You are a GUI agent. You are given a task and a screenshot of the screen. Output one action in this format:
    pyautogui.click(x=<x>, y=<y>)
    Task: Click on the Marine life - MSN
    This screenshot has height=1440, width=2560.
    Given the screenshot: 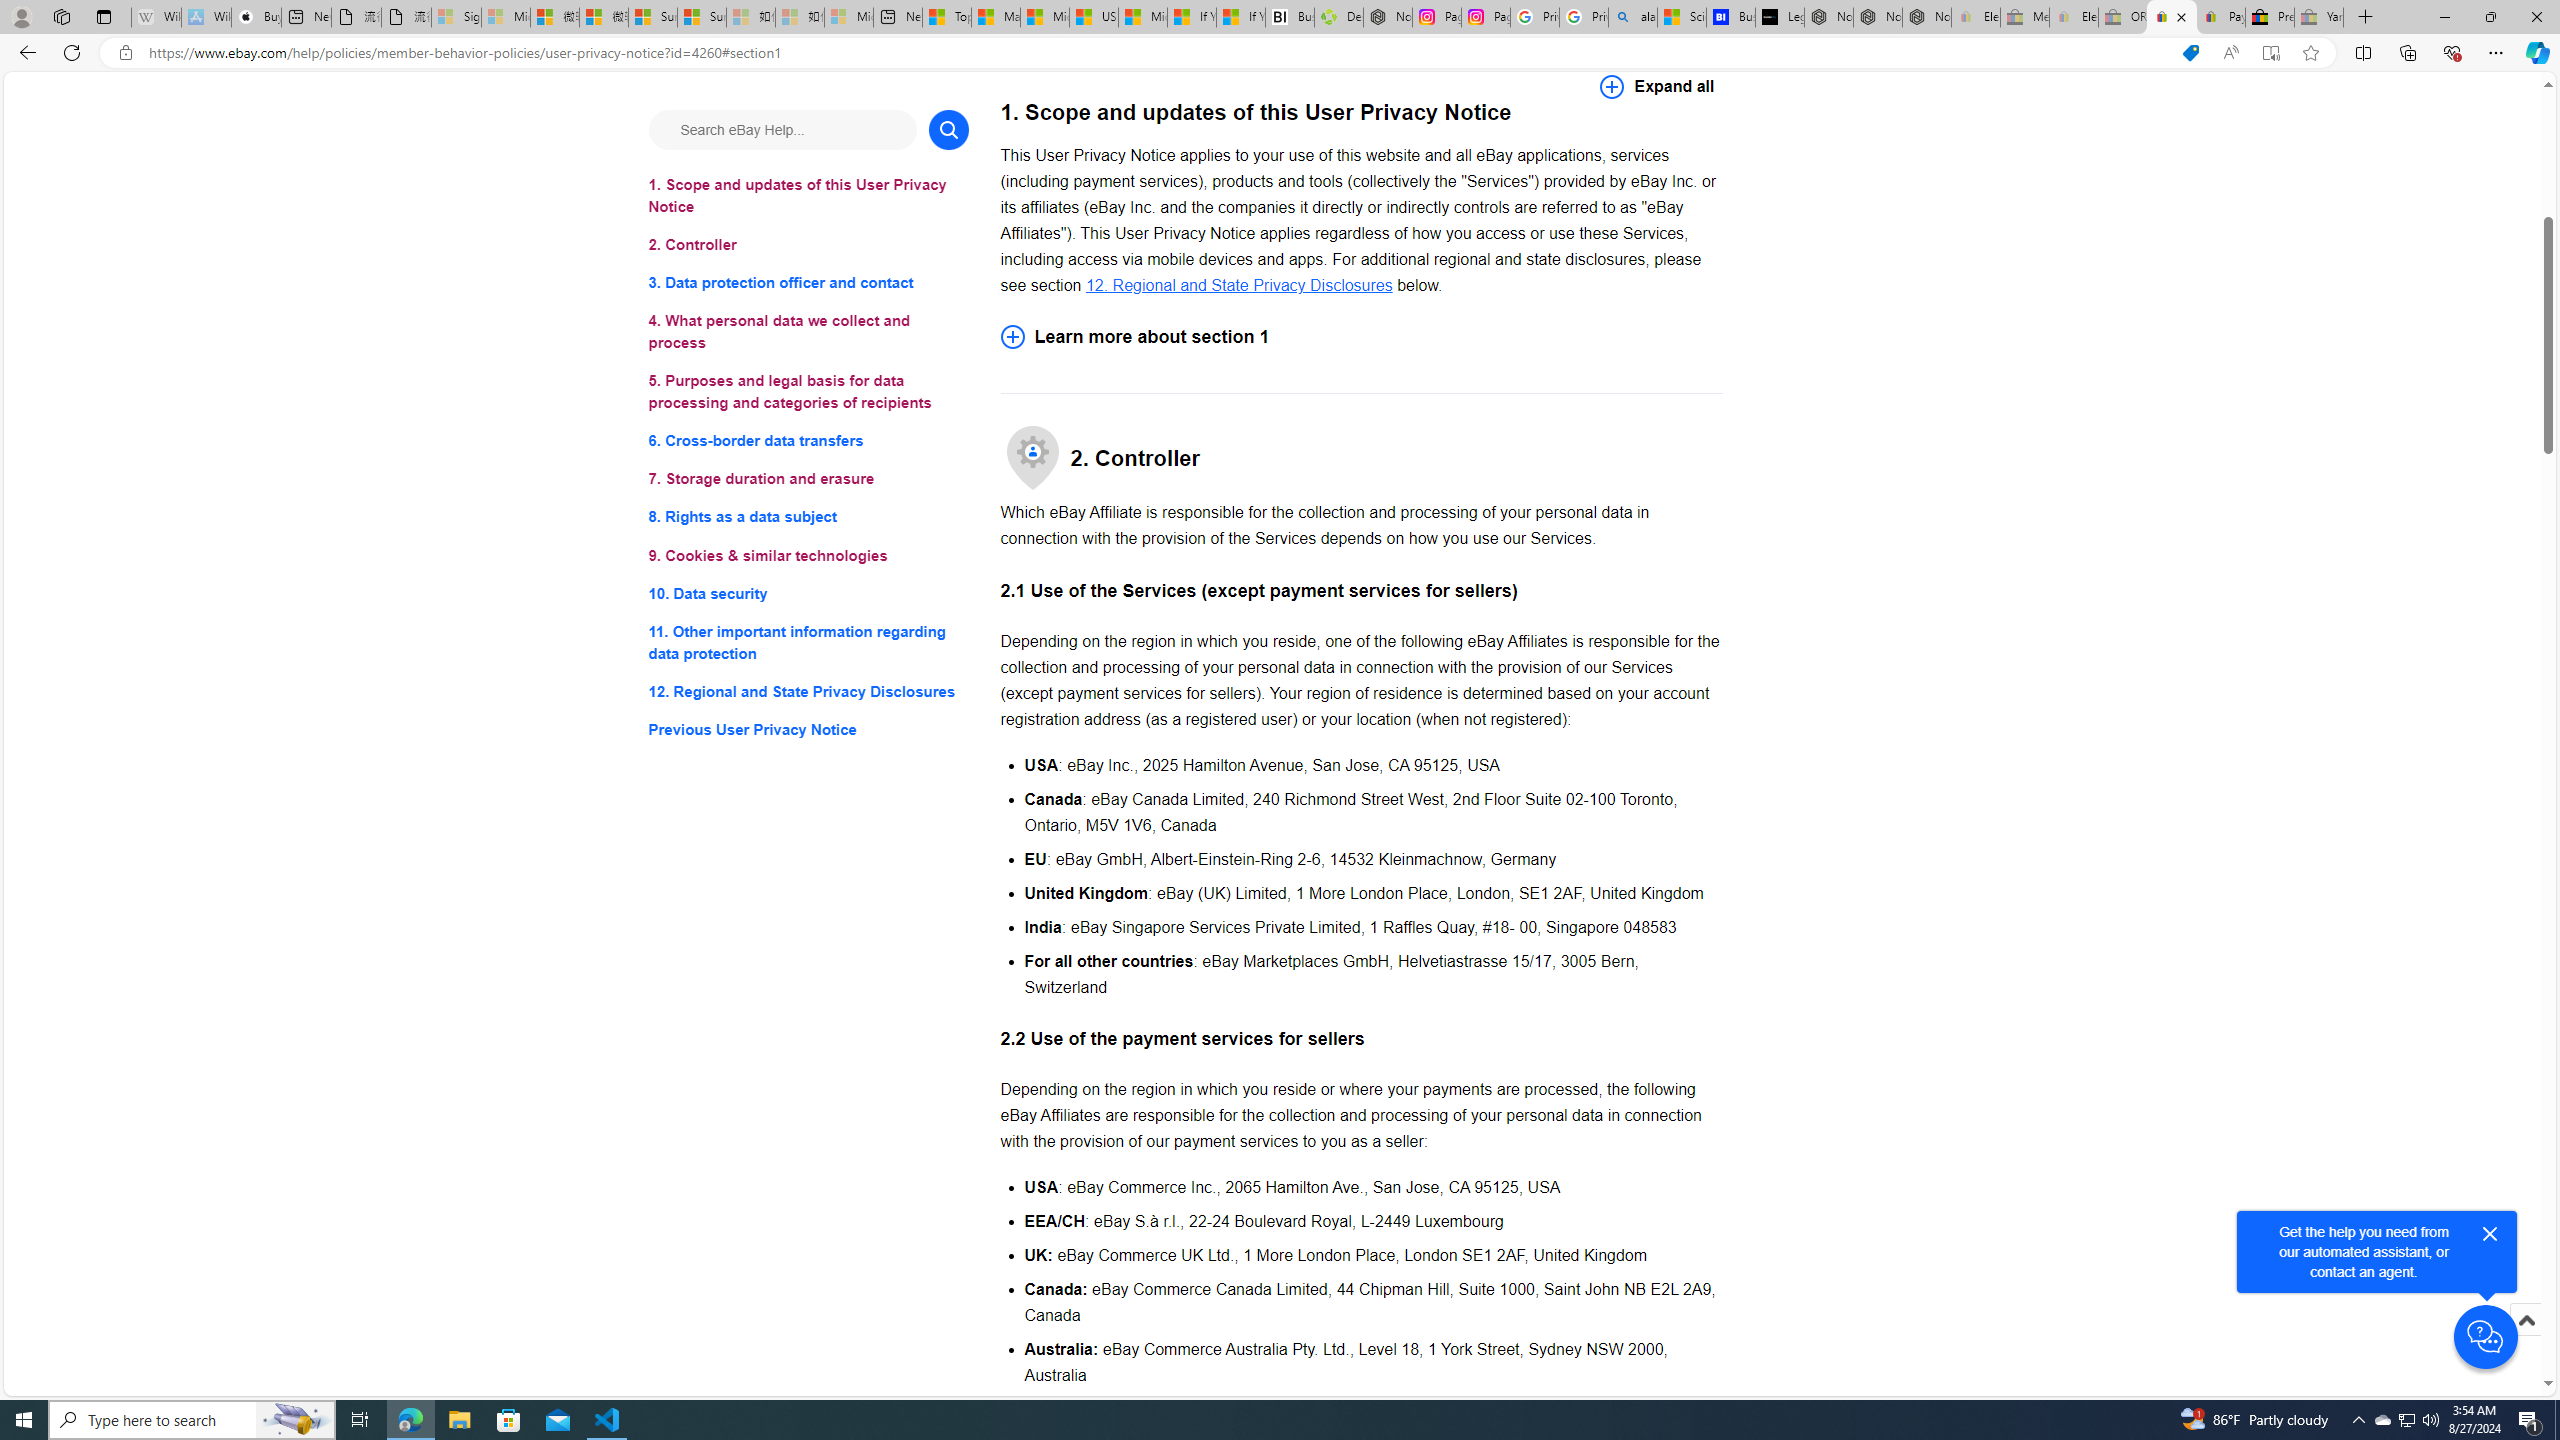 What is the action you would take?
    pyautogui.click(x=996, y=17)
    